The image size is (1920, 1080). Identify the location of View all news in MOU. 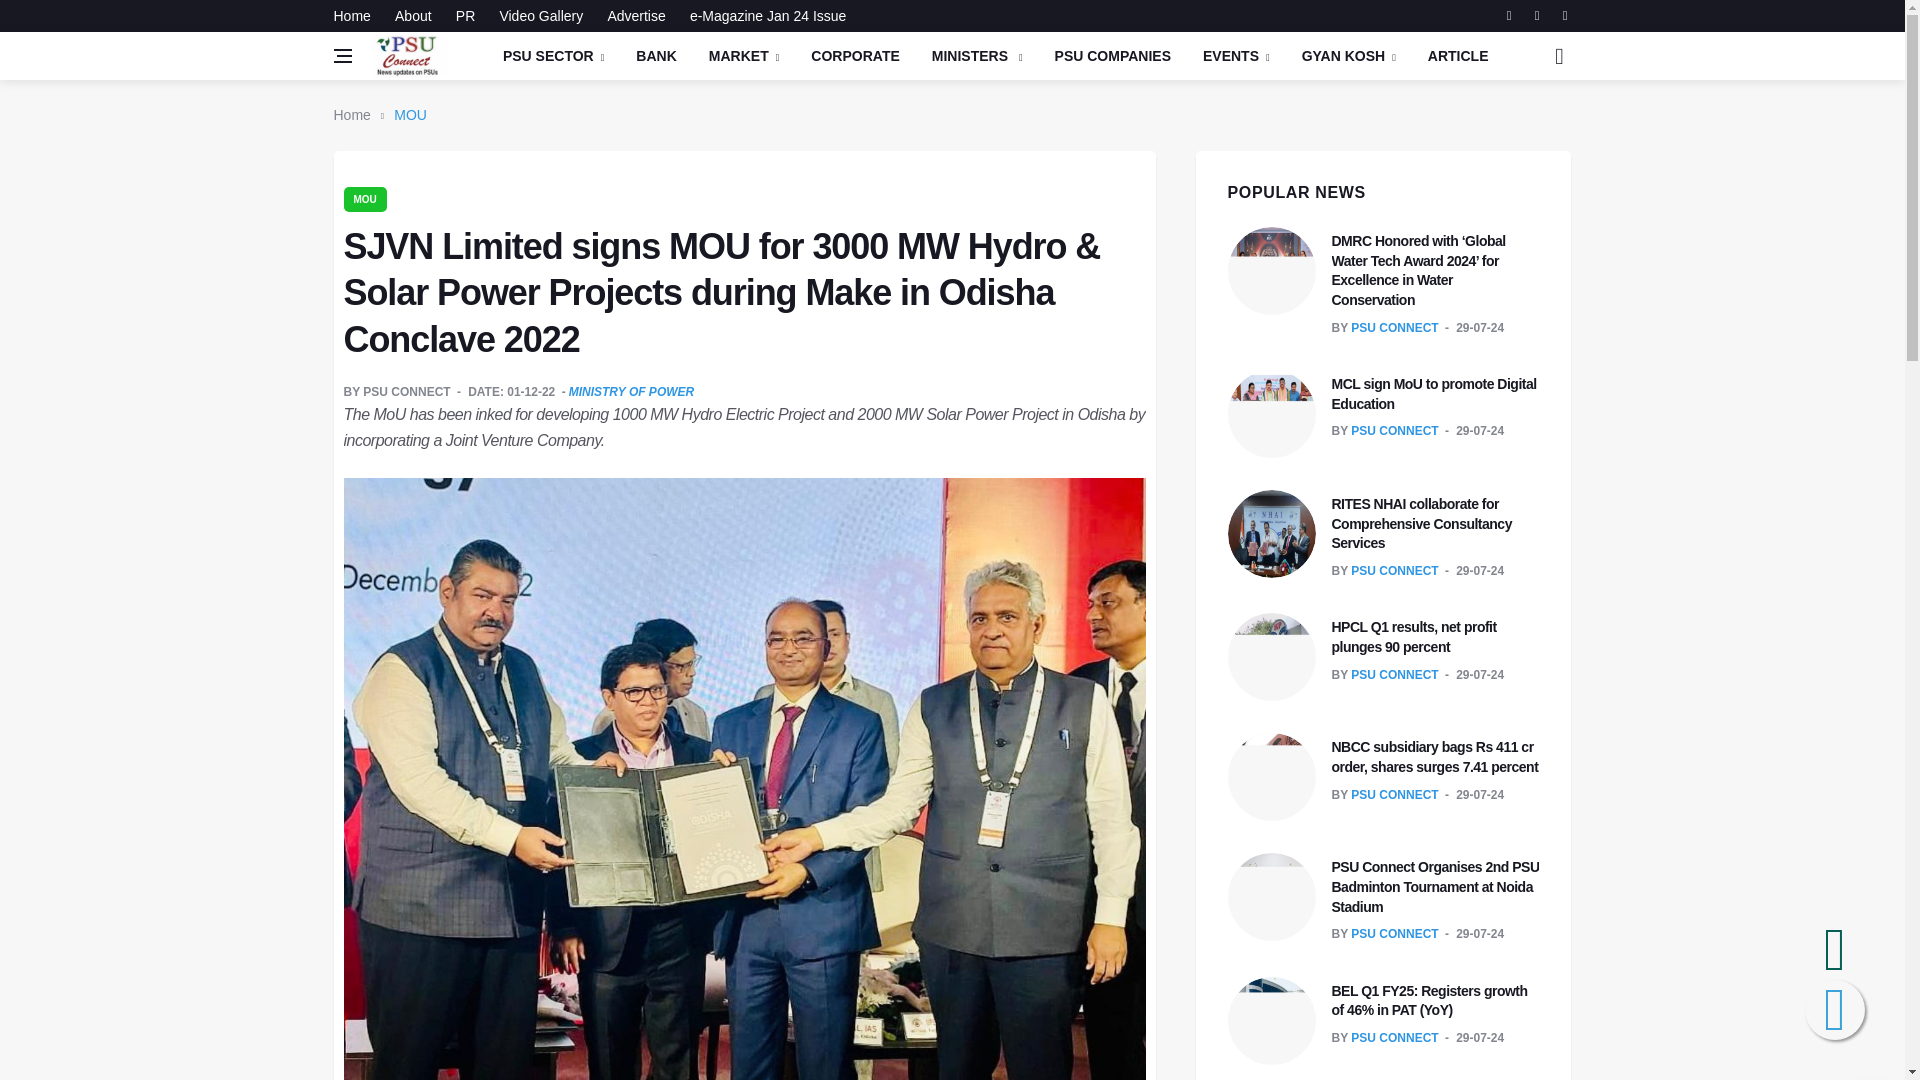
(365, 198).